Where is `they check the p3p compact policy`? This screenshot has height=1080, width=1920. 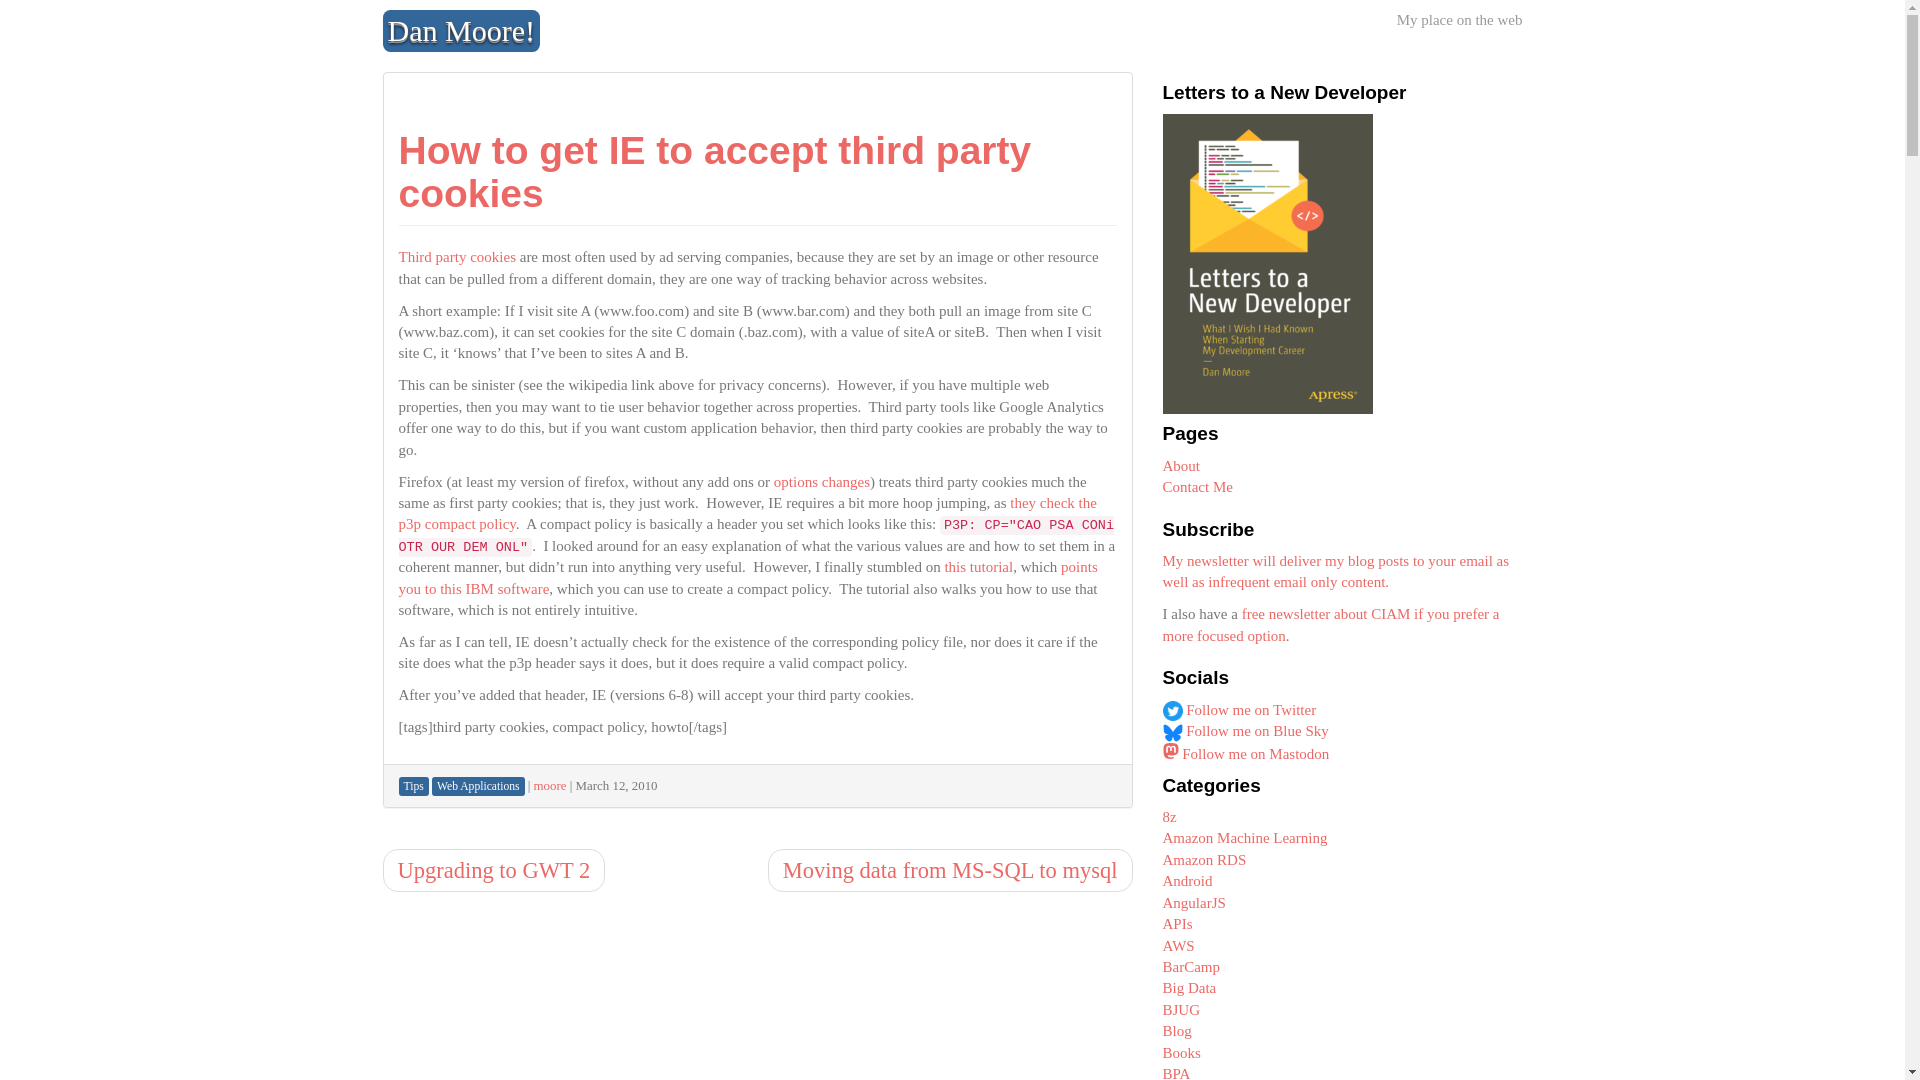
they check the p3p compact policy is located at coordinates (746, 513).